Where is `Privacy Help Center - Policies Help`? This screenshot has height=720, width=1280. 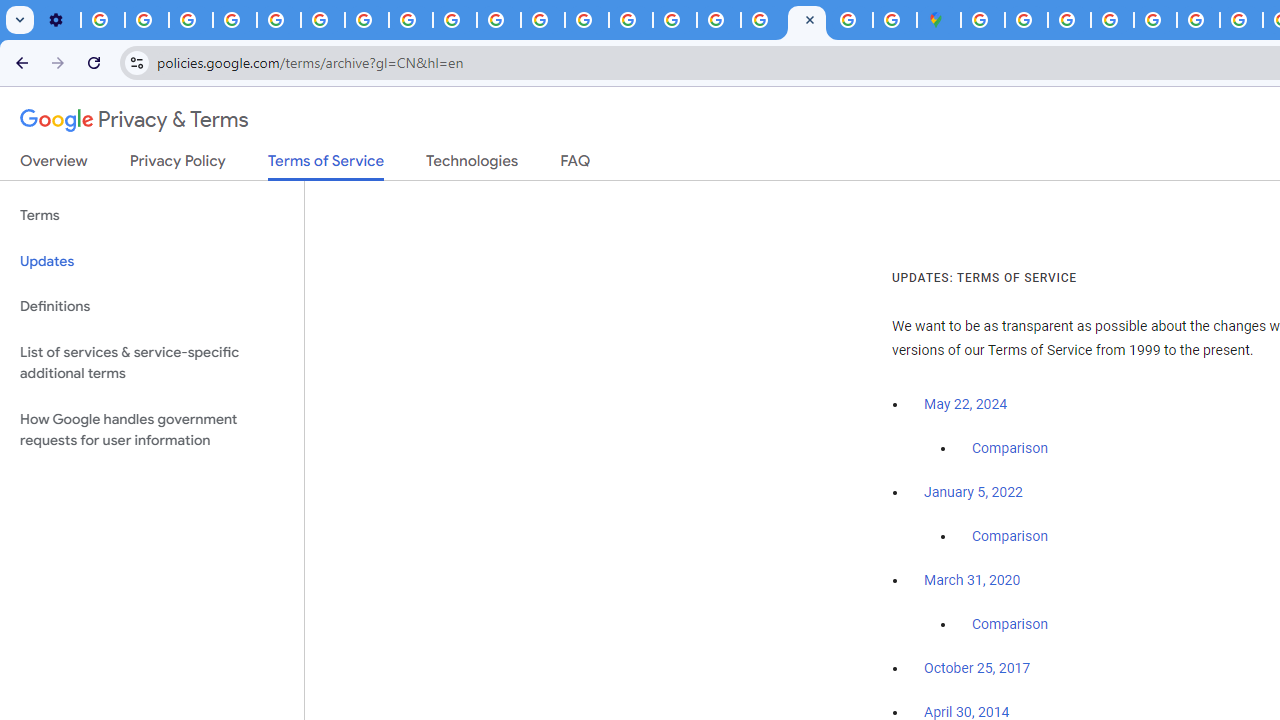 Privacy Help Center - Policies Help is located at coordinates (1198, 20).